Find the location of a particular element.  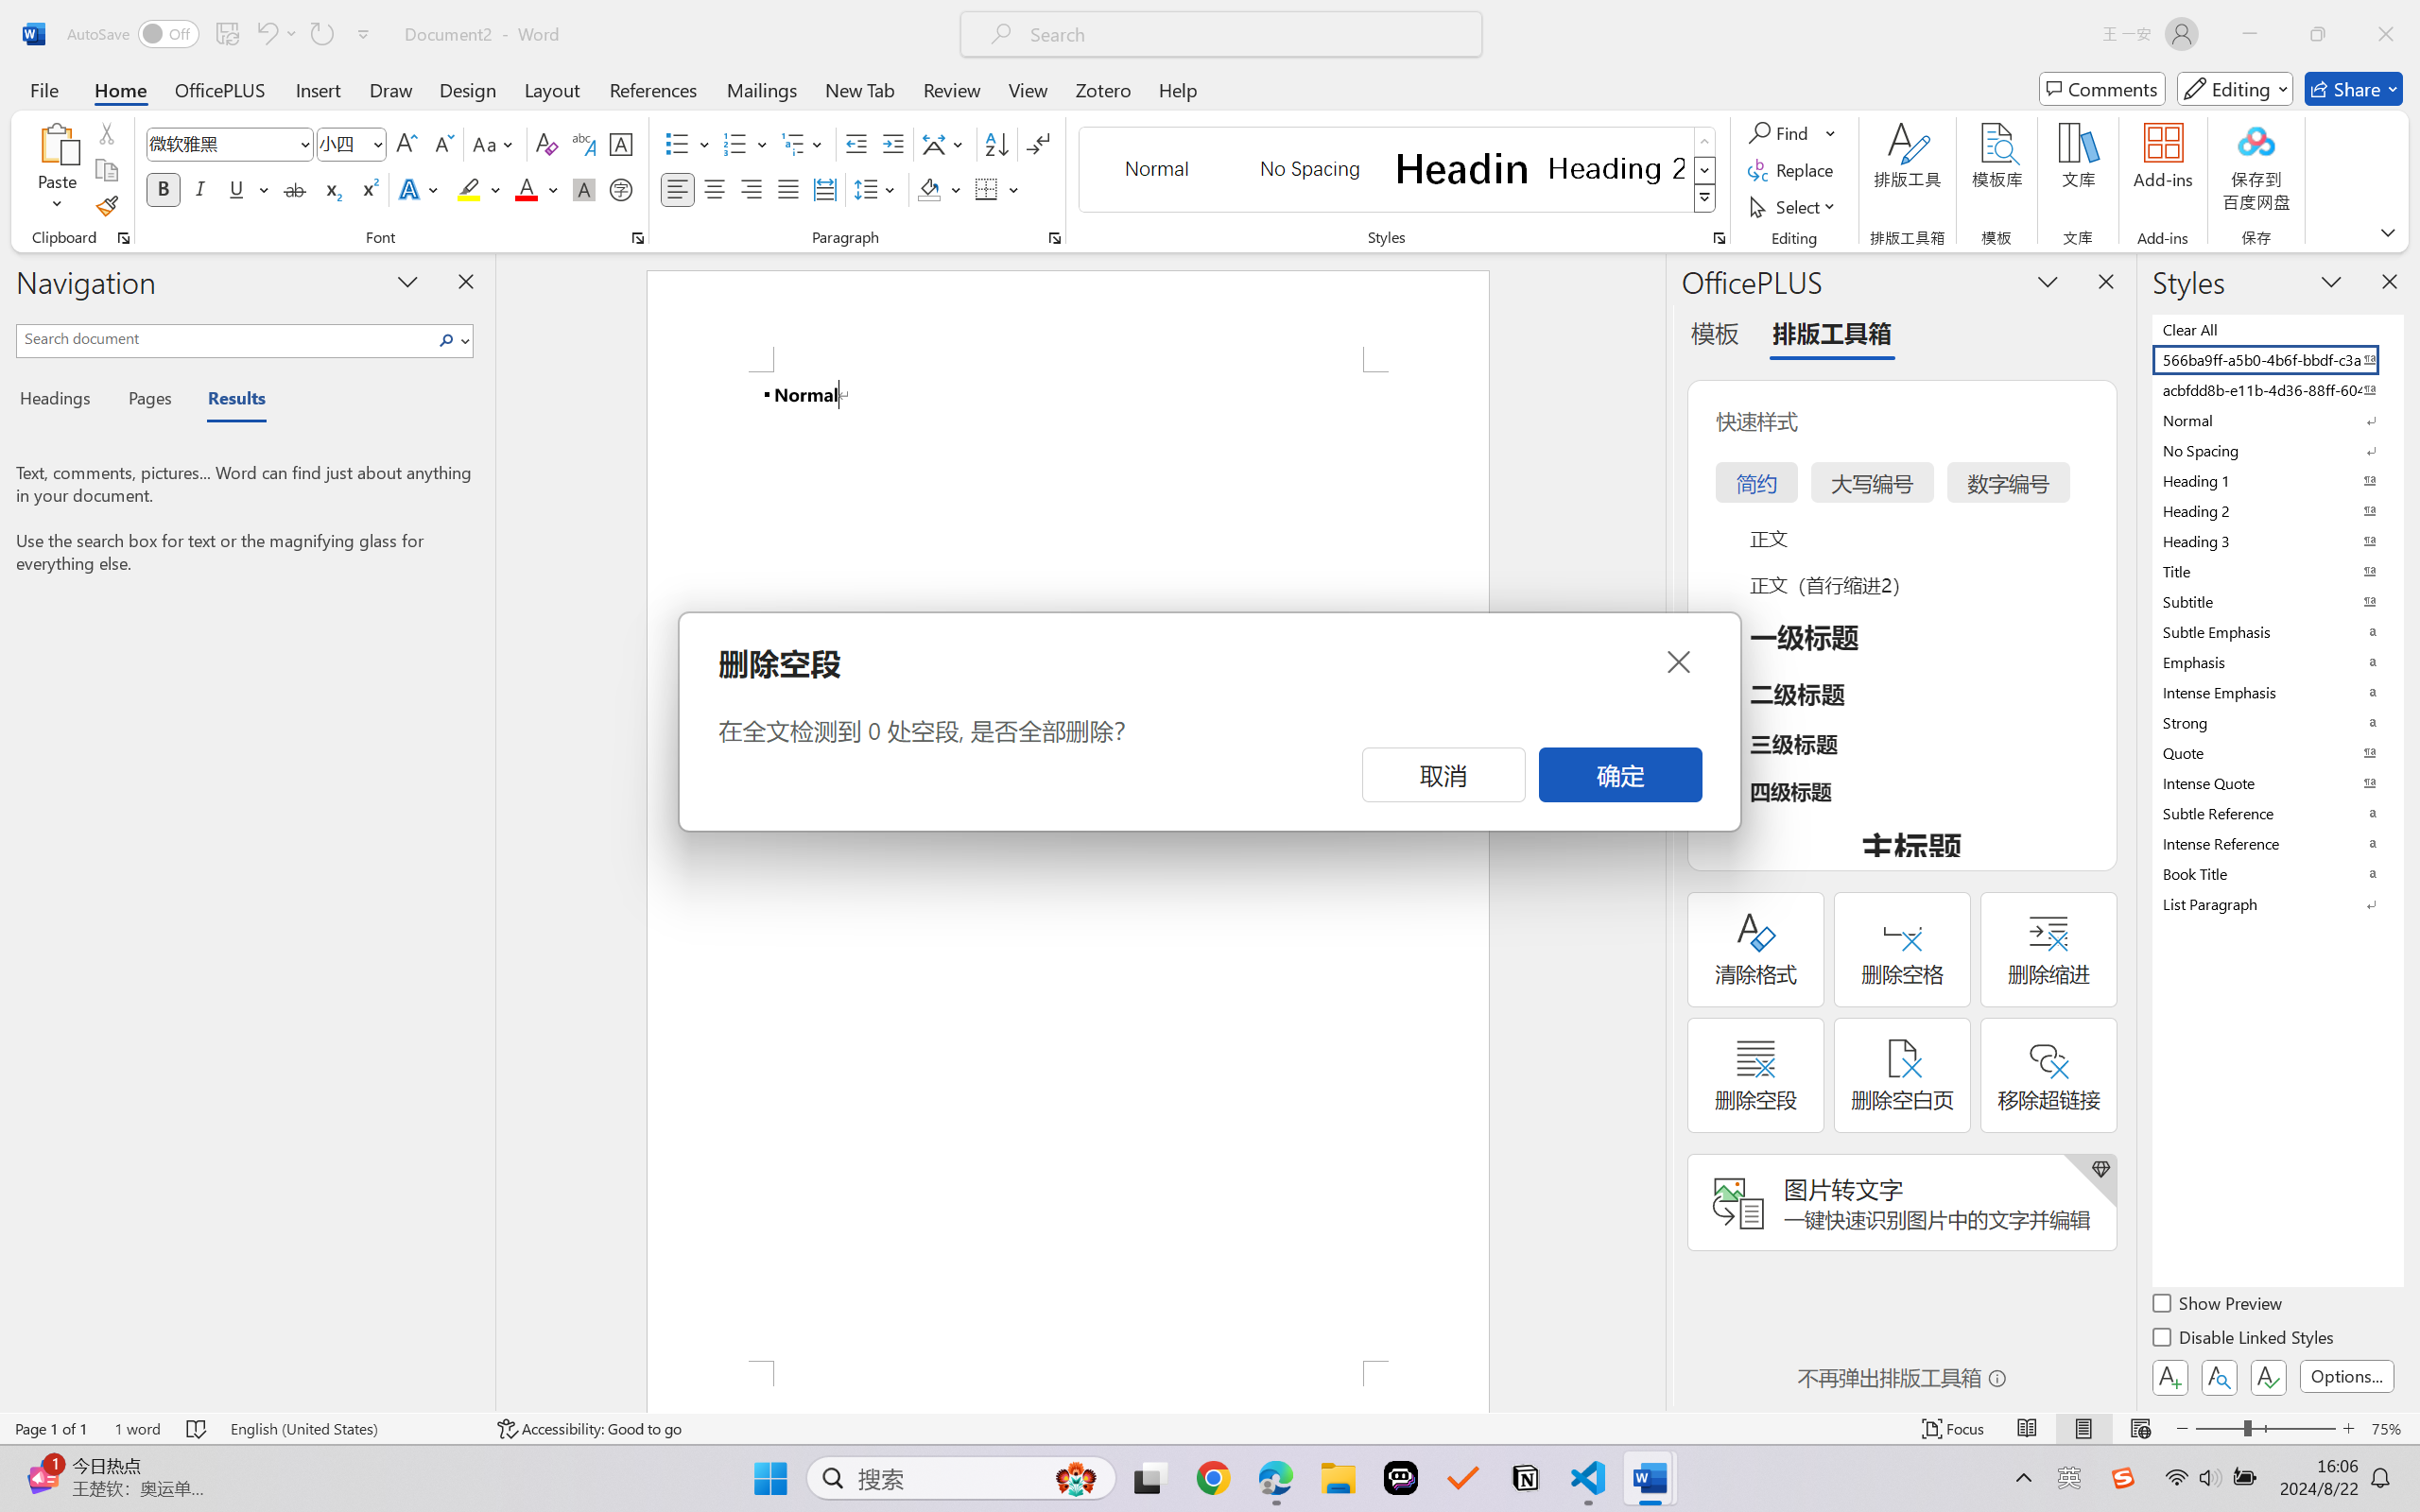

No Spacing is located at coordinates (2276, 450).